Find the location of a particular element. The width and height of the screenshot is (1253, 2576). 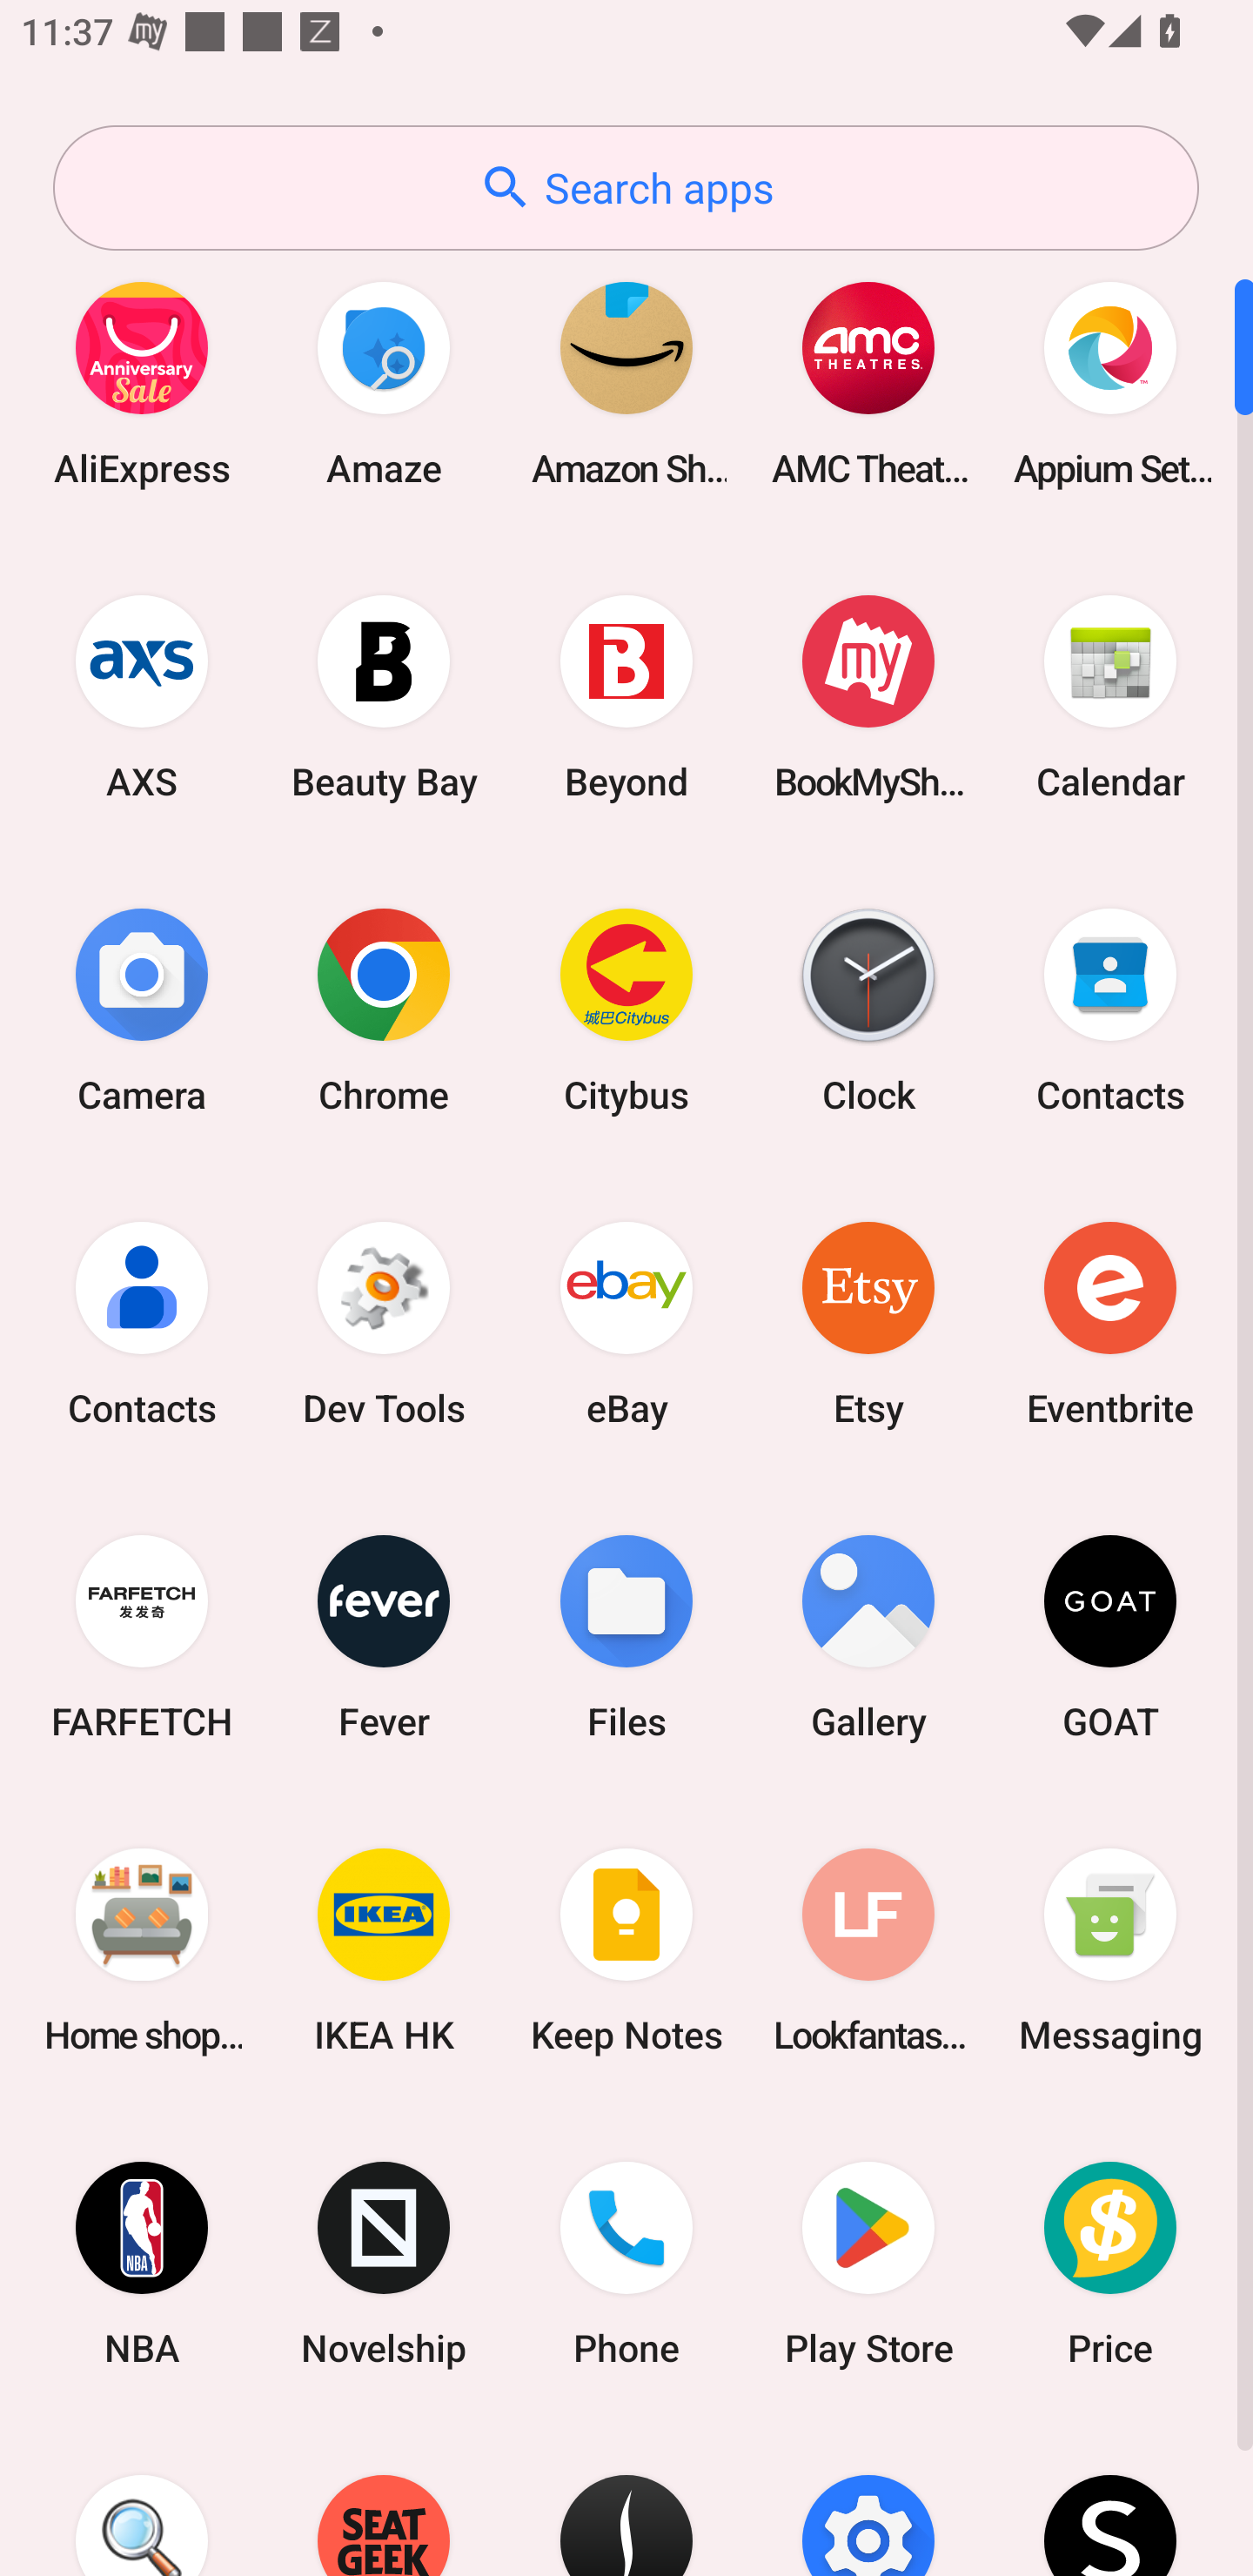

Keep Notes is located at coordinates (626, 1949).